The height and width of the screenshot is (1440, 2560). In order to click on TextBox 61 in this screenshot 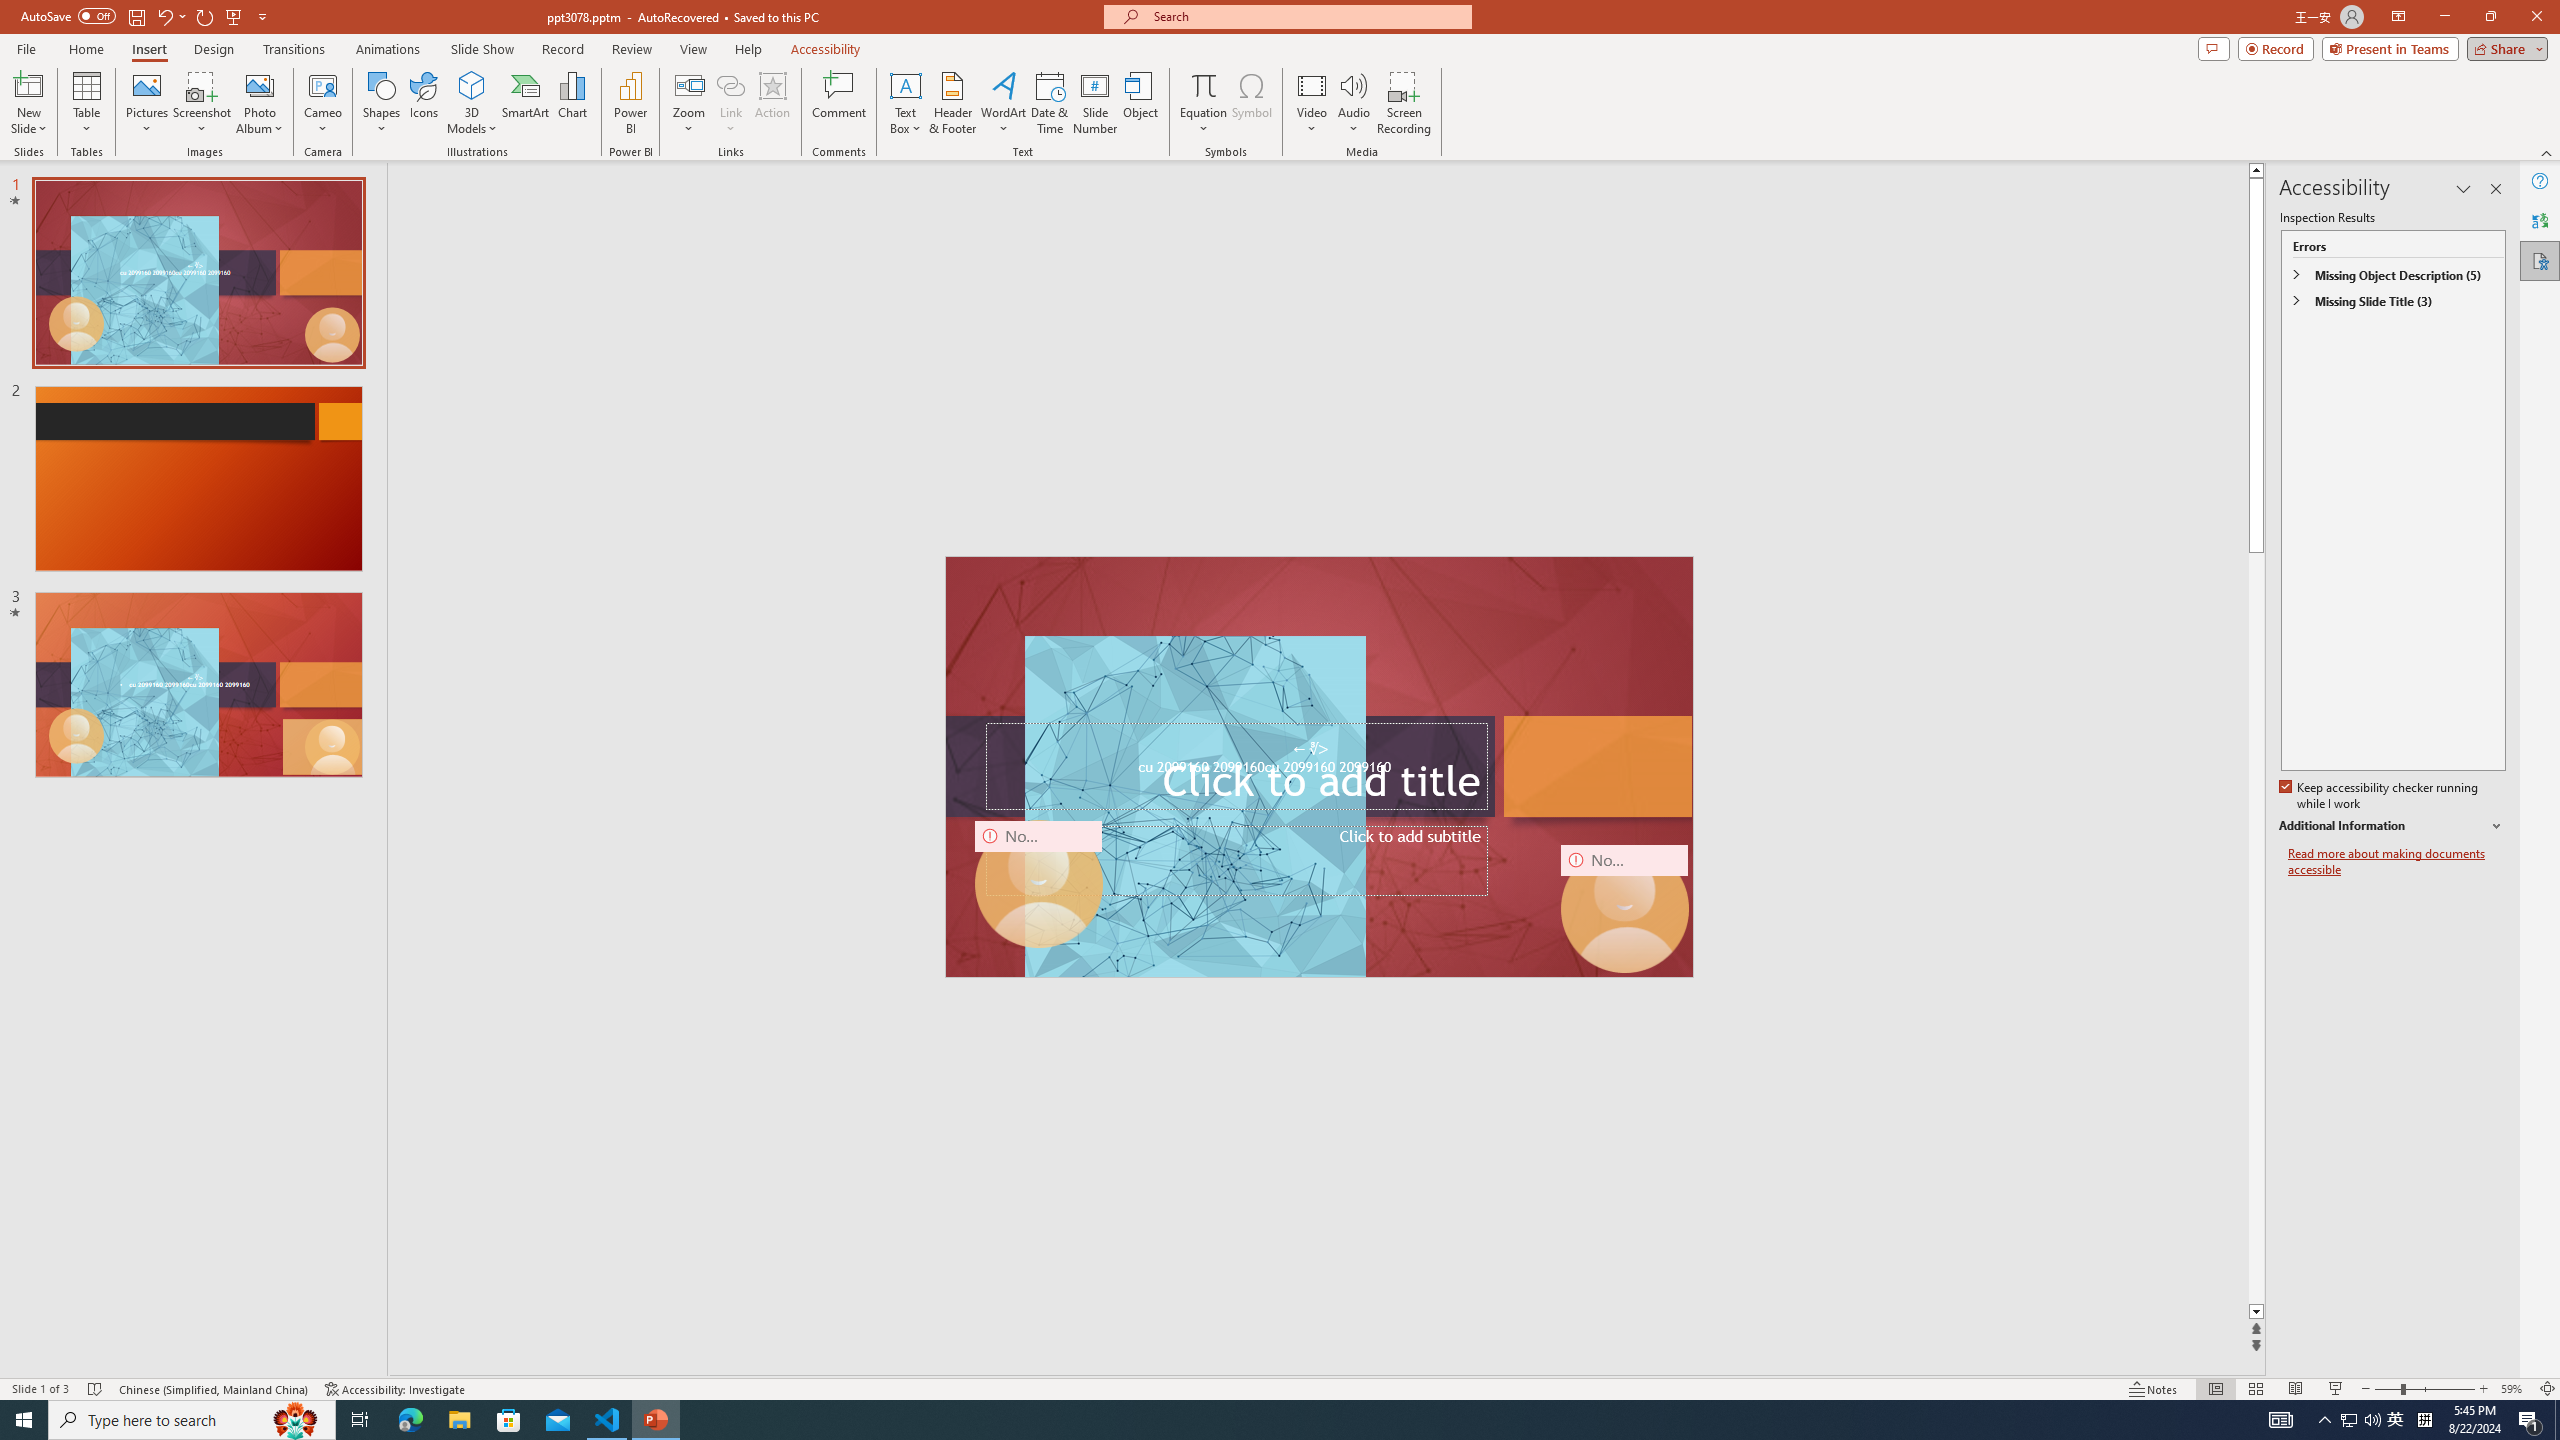, I will do `click(1316, 768)`.